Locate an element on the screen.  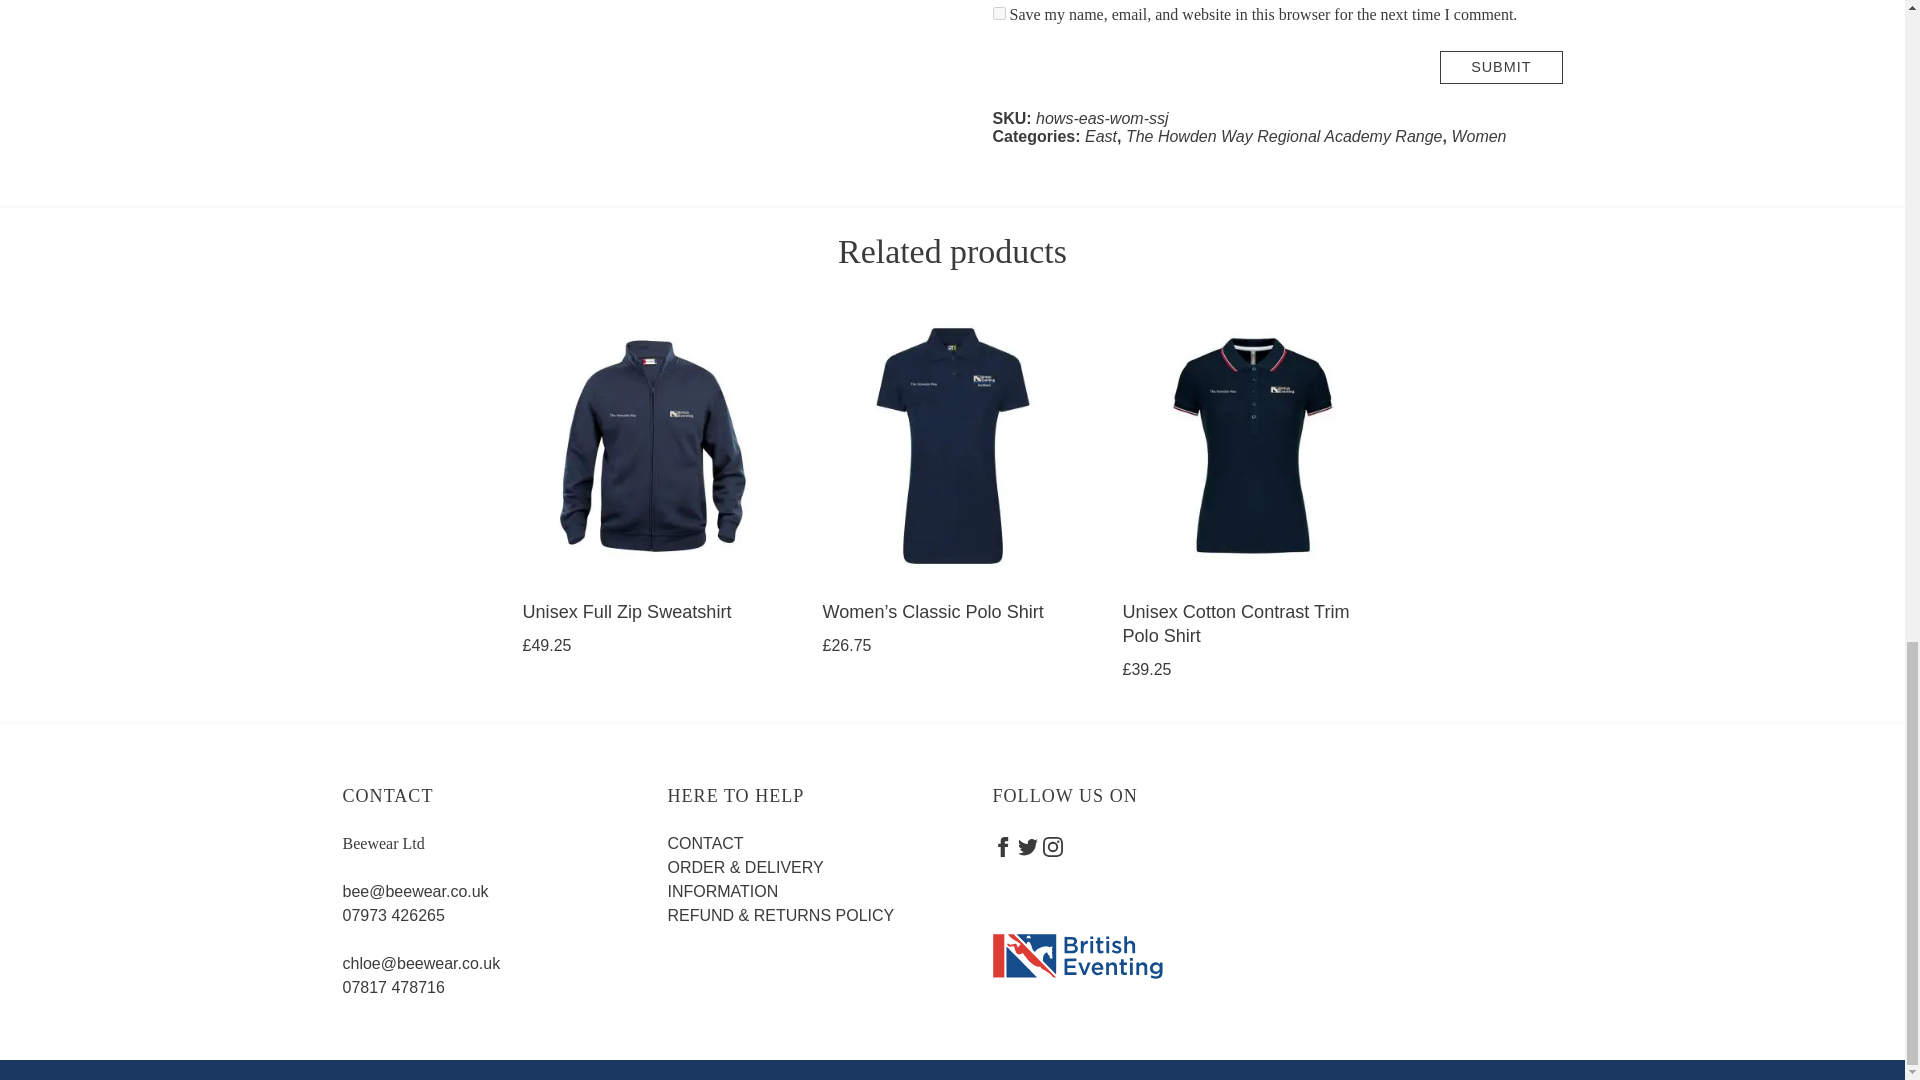
Submit is located at coordinates (1501, 67).